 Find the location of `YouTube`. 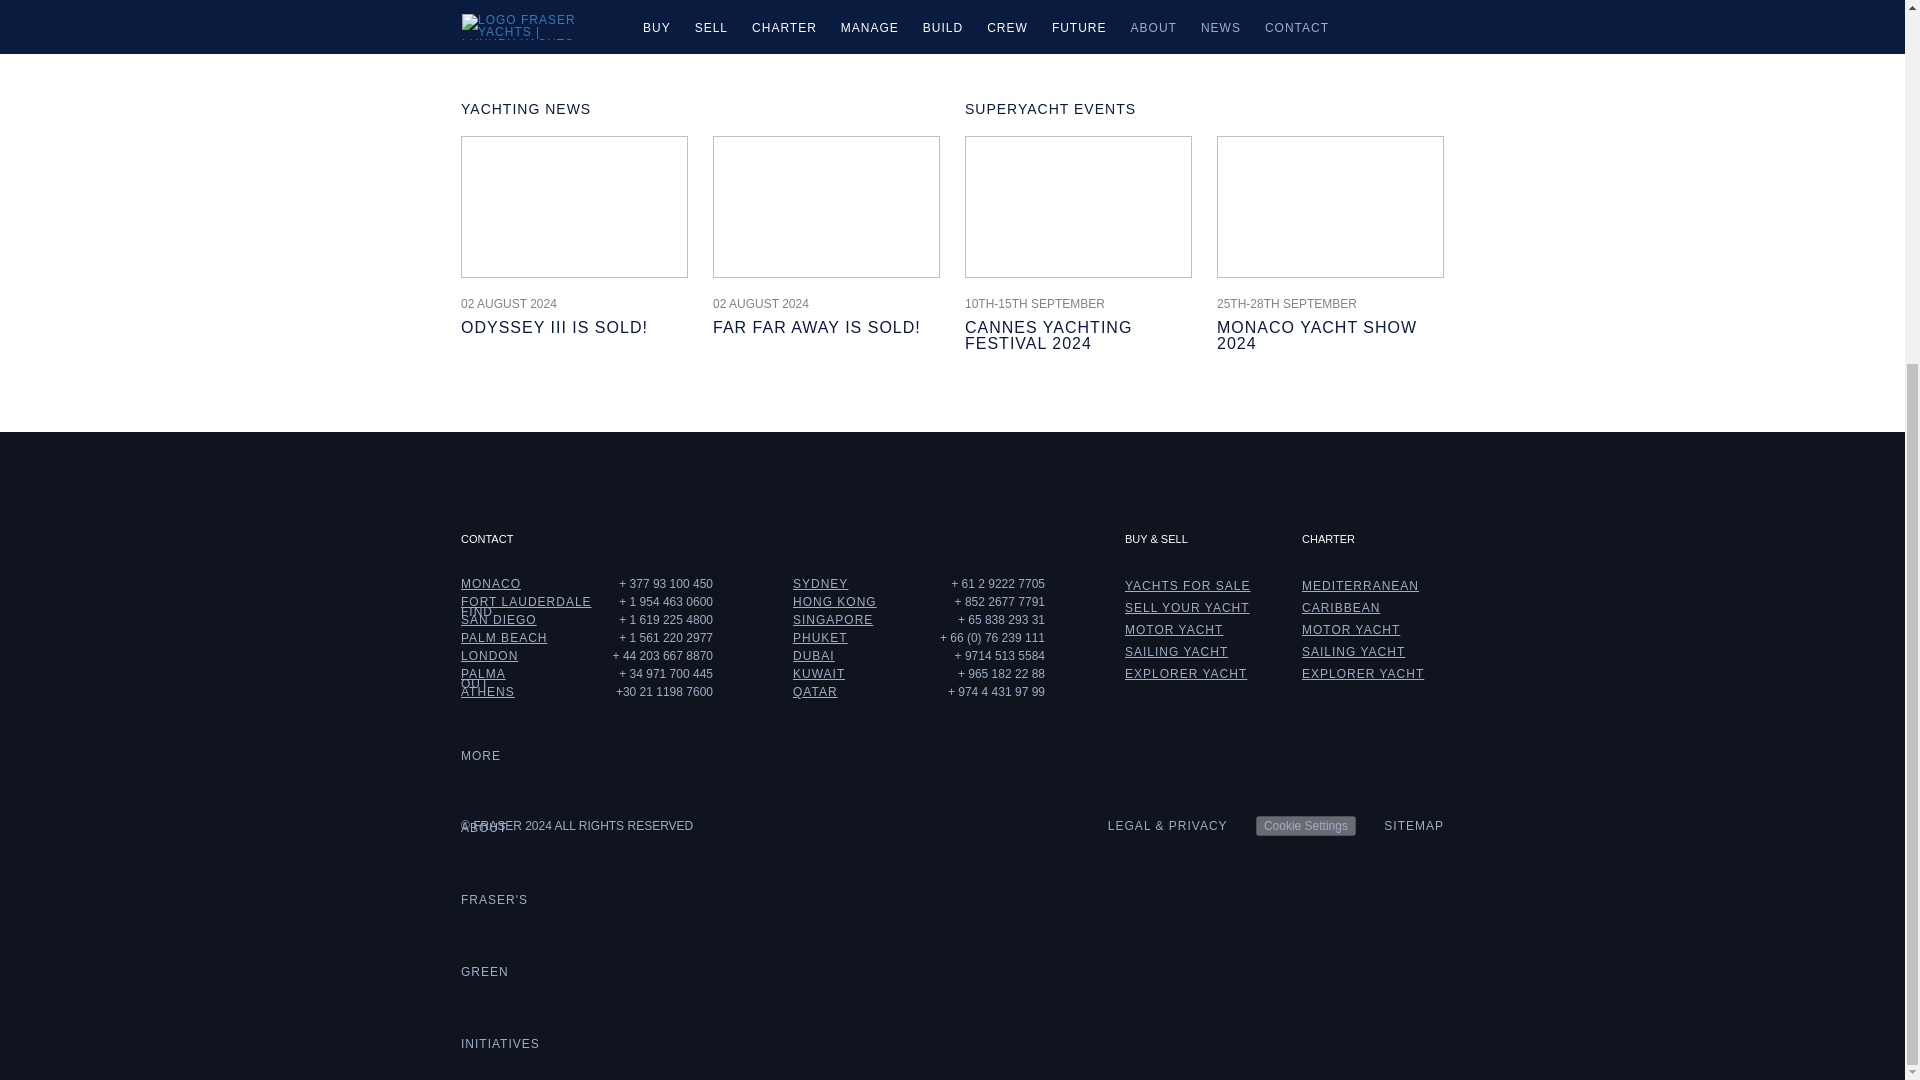

YouTube is located at coordinates (1384, 469).